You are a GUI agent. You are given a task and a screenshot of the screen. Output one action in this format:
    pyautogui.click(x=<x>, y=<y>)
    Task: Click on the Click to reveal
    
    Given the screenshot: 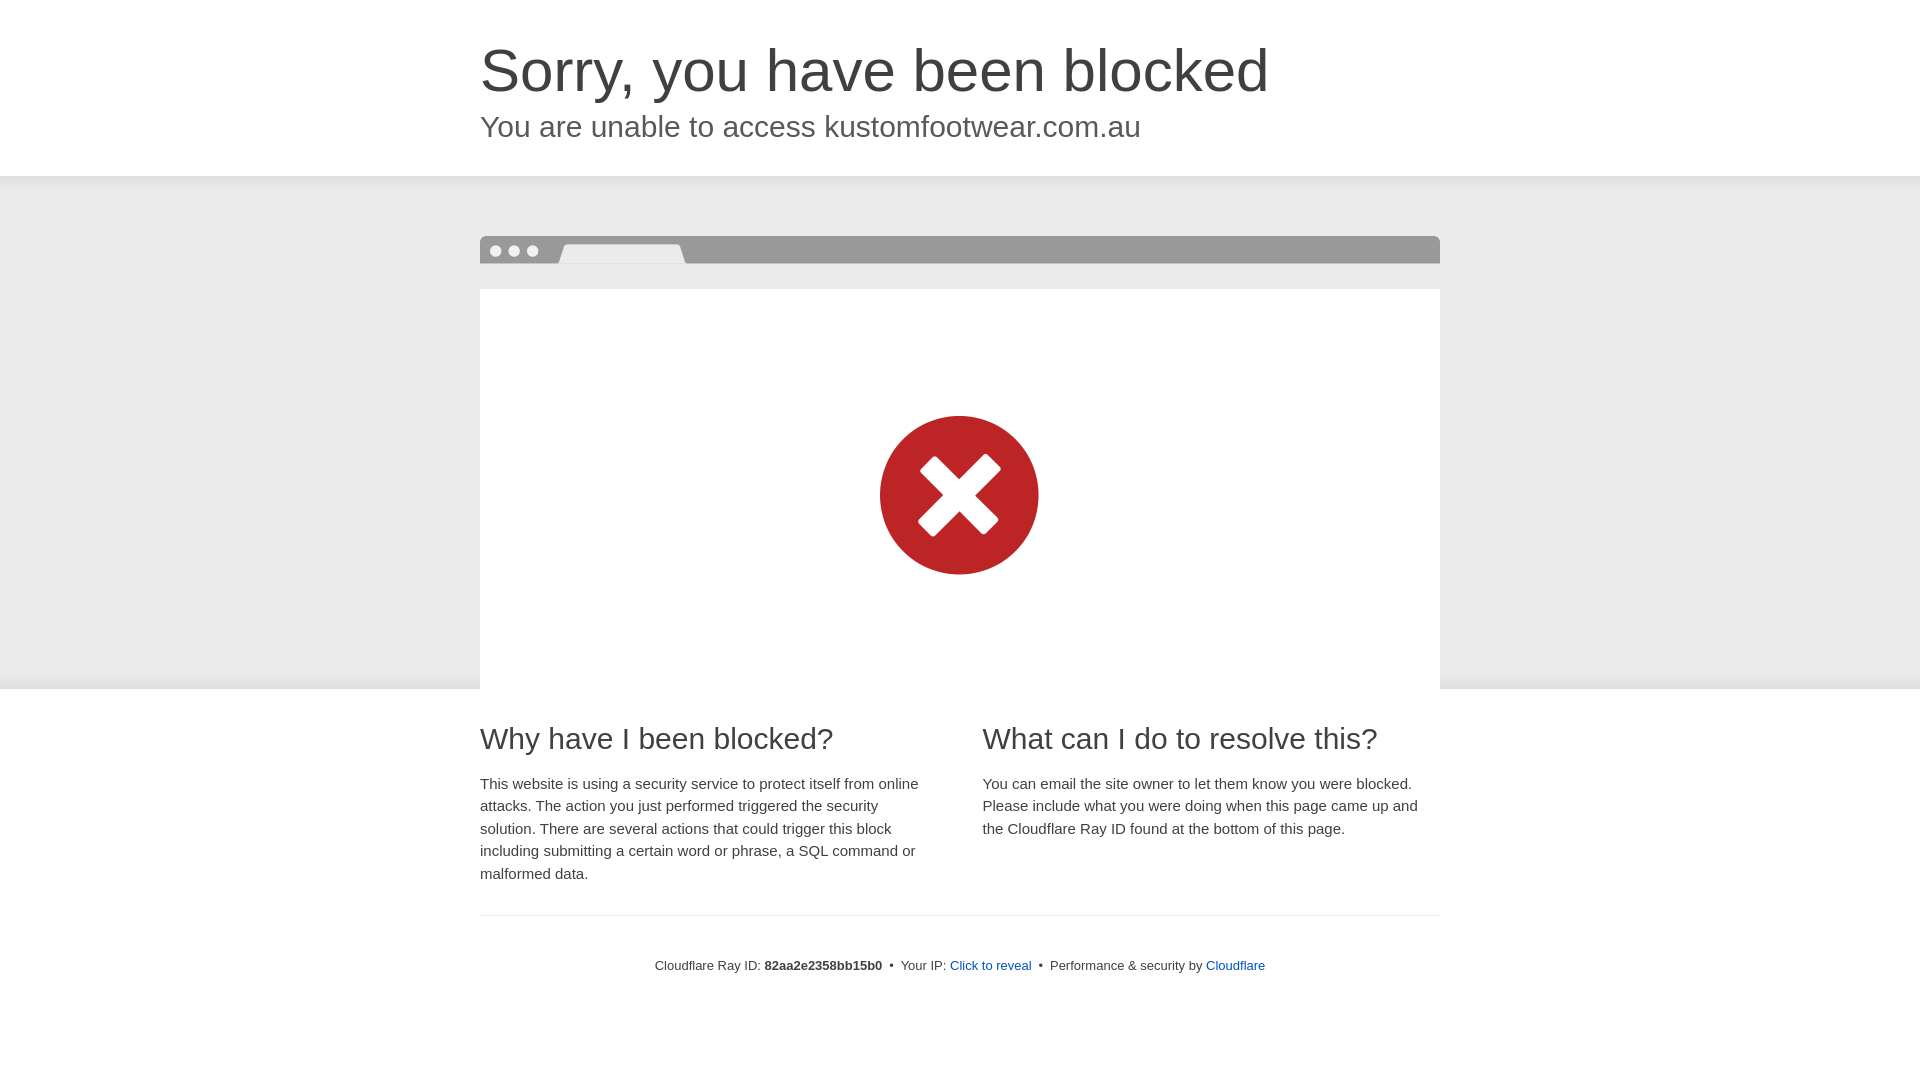 What is the action you would take?
    pyautogui.click(x=991, y=966)
    